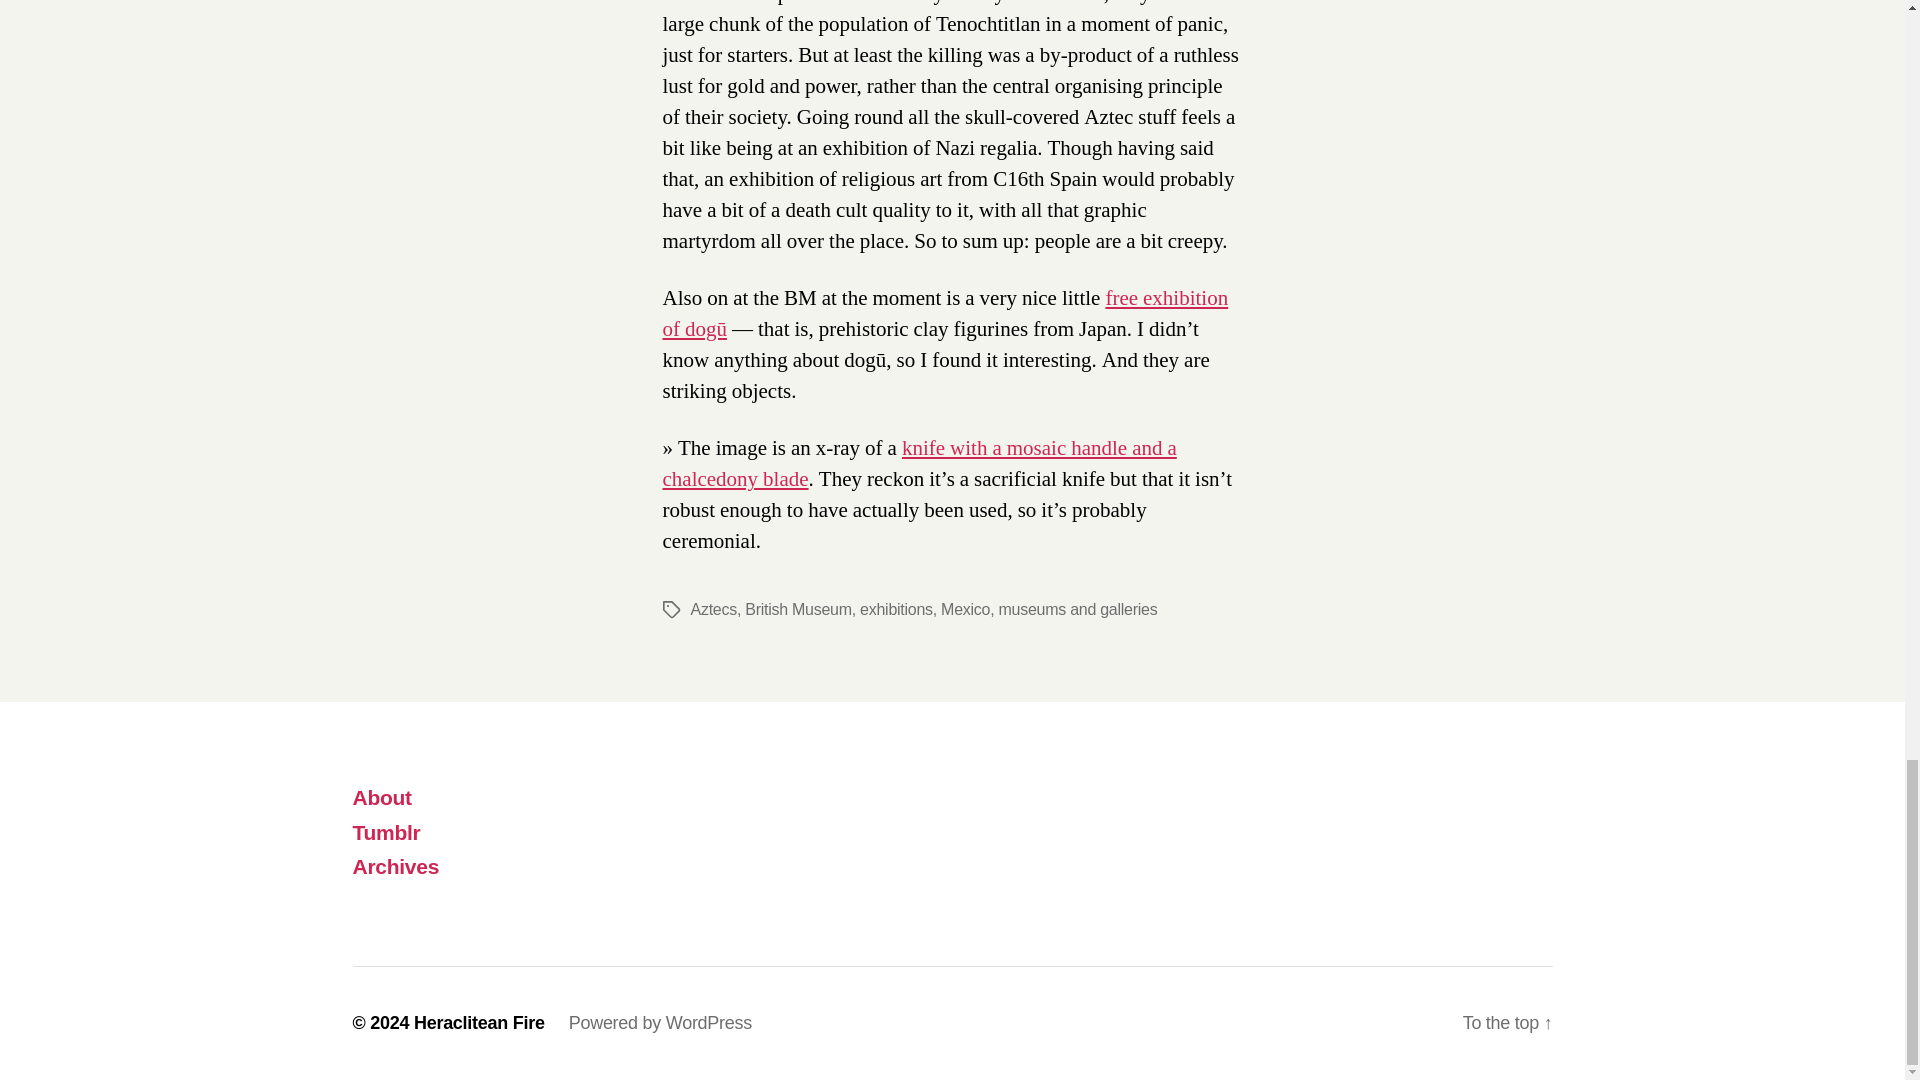 This screenshot has height=1080, width=1920. I want to click on Heraclitean Fire, so click(480, 1022).